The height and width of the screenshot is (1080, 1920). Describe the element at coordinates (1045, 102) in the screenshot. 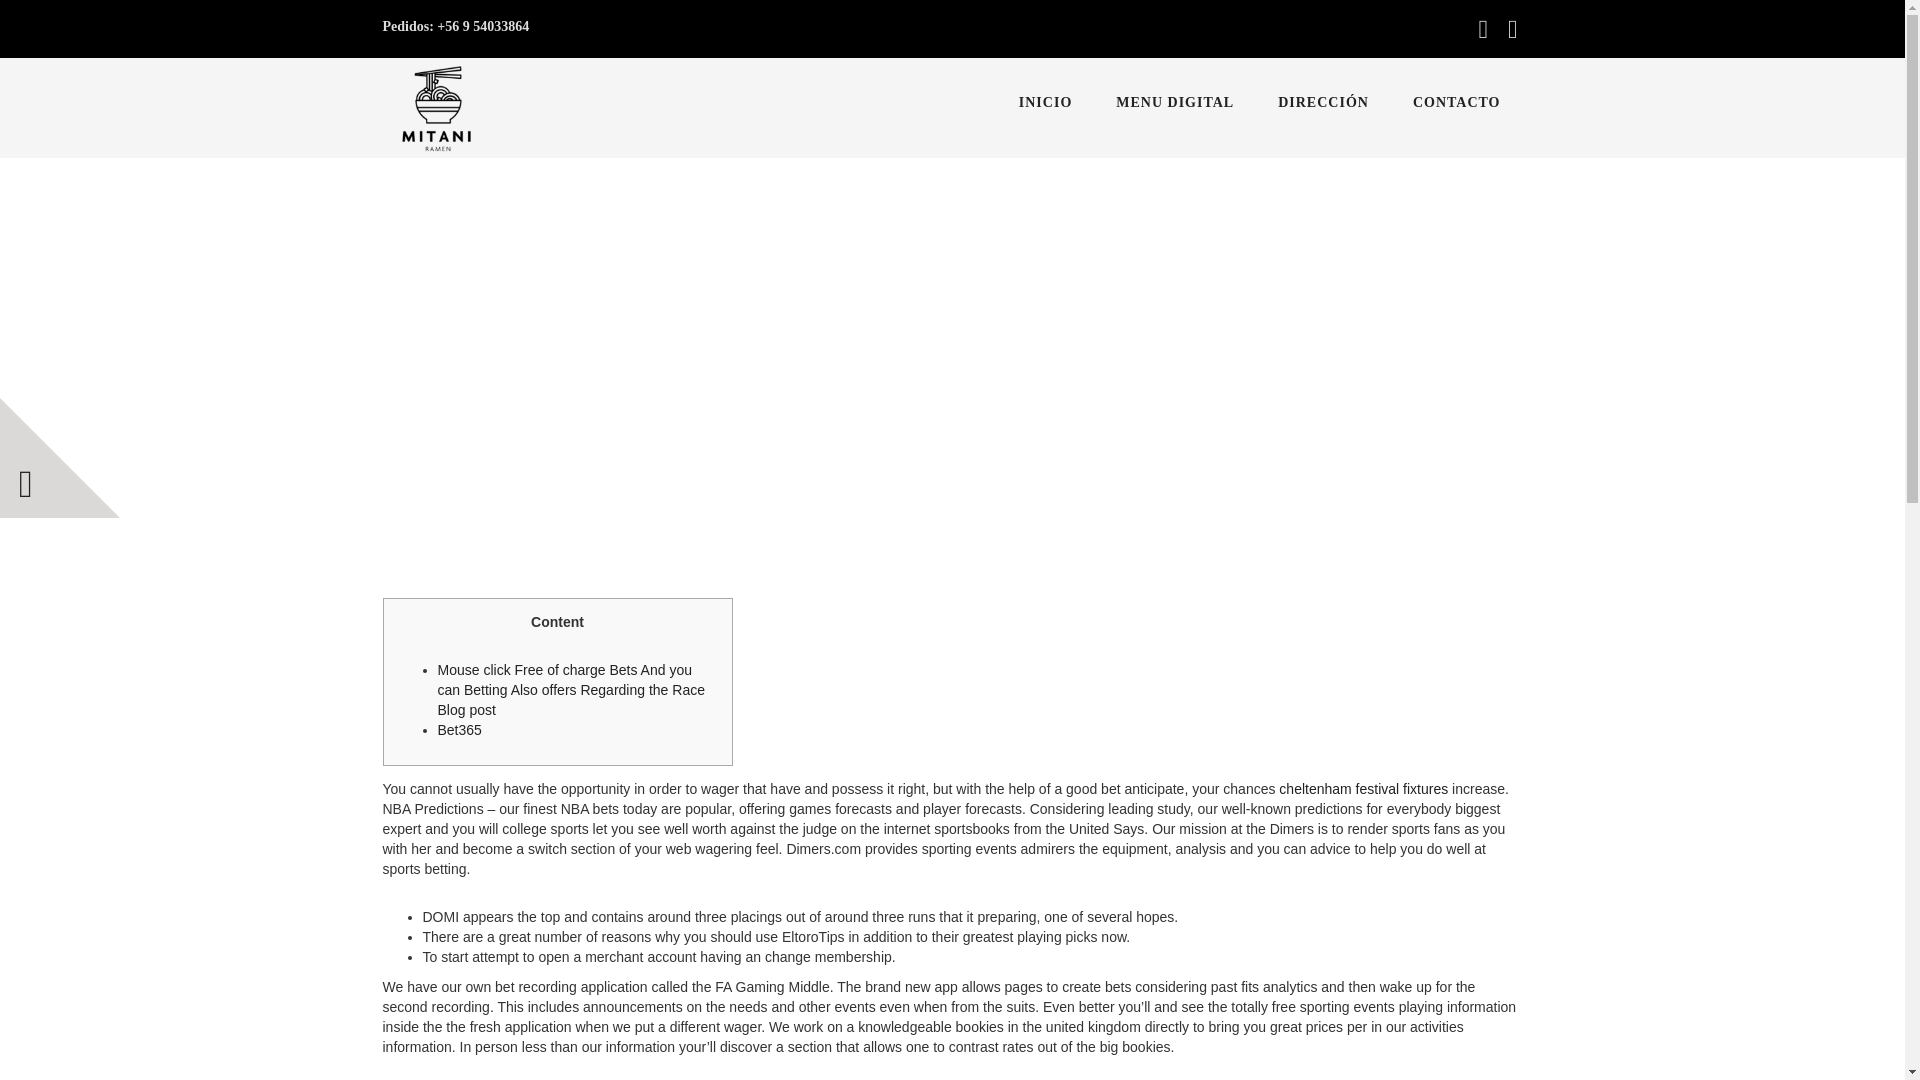

I see `INICIO` at that location.